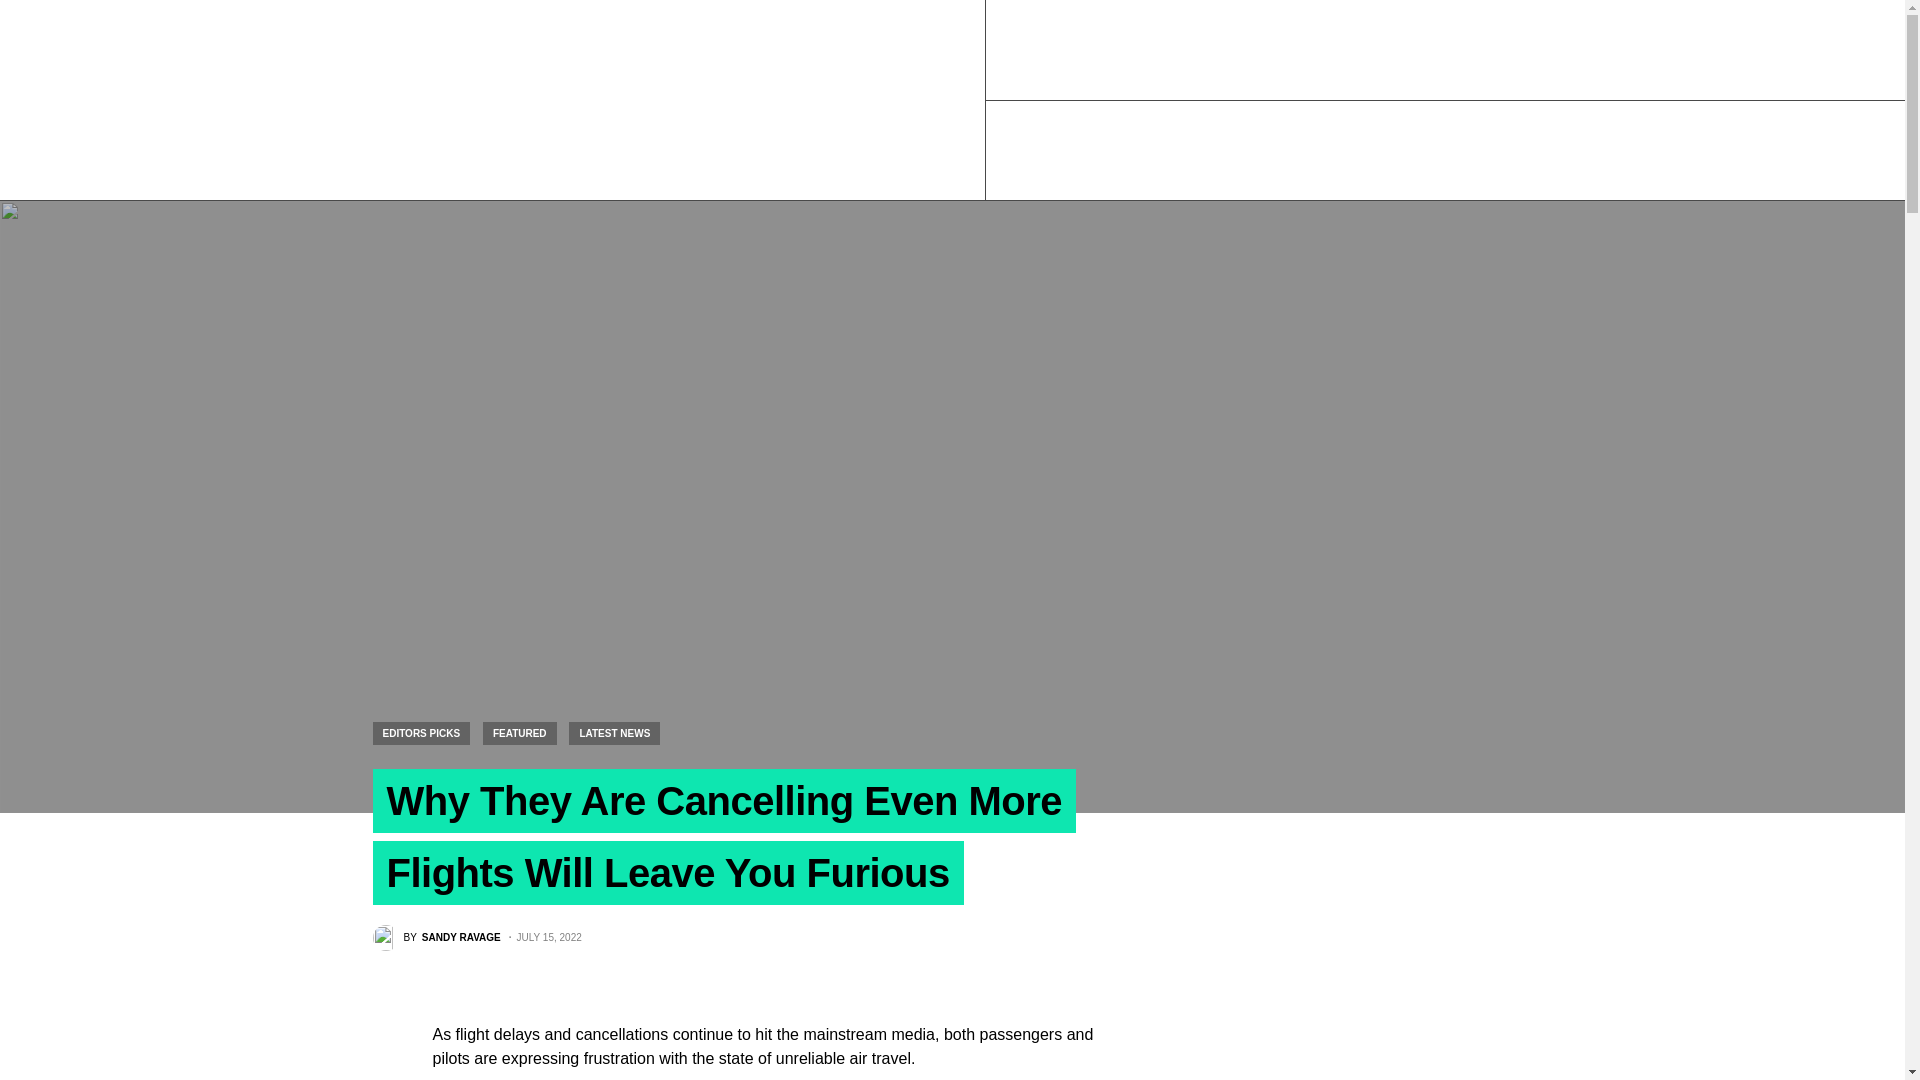 The width and height of the screenshot is (1920, 1080). What do you see at coordinates (436, 938) in the screenshot?
I see `View all posts by Sandy Ravage` at bounding box center [436, 938].